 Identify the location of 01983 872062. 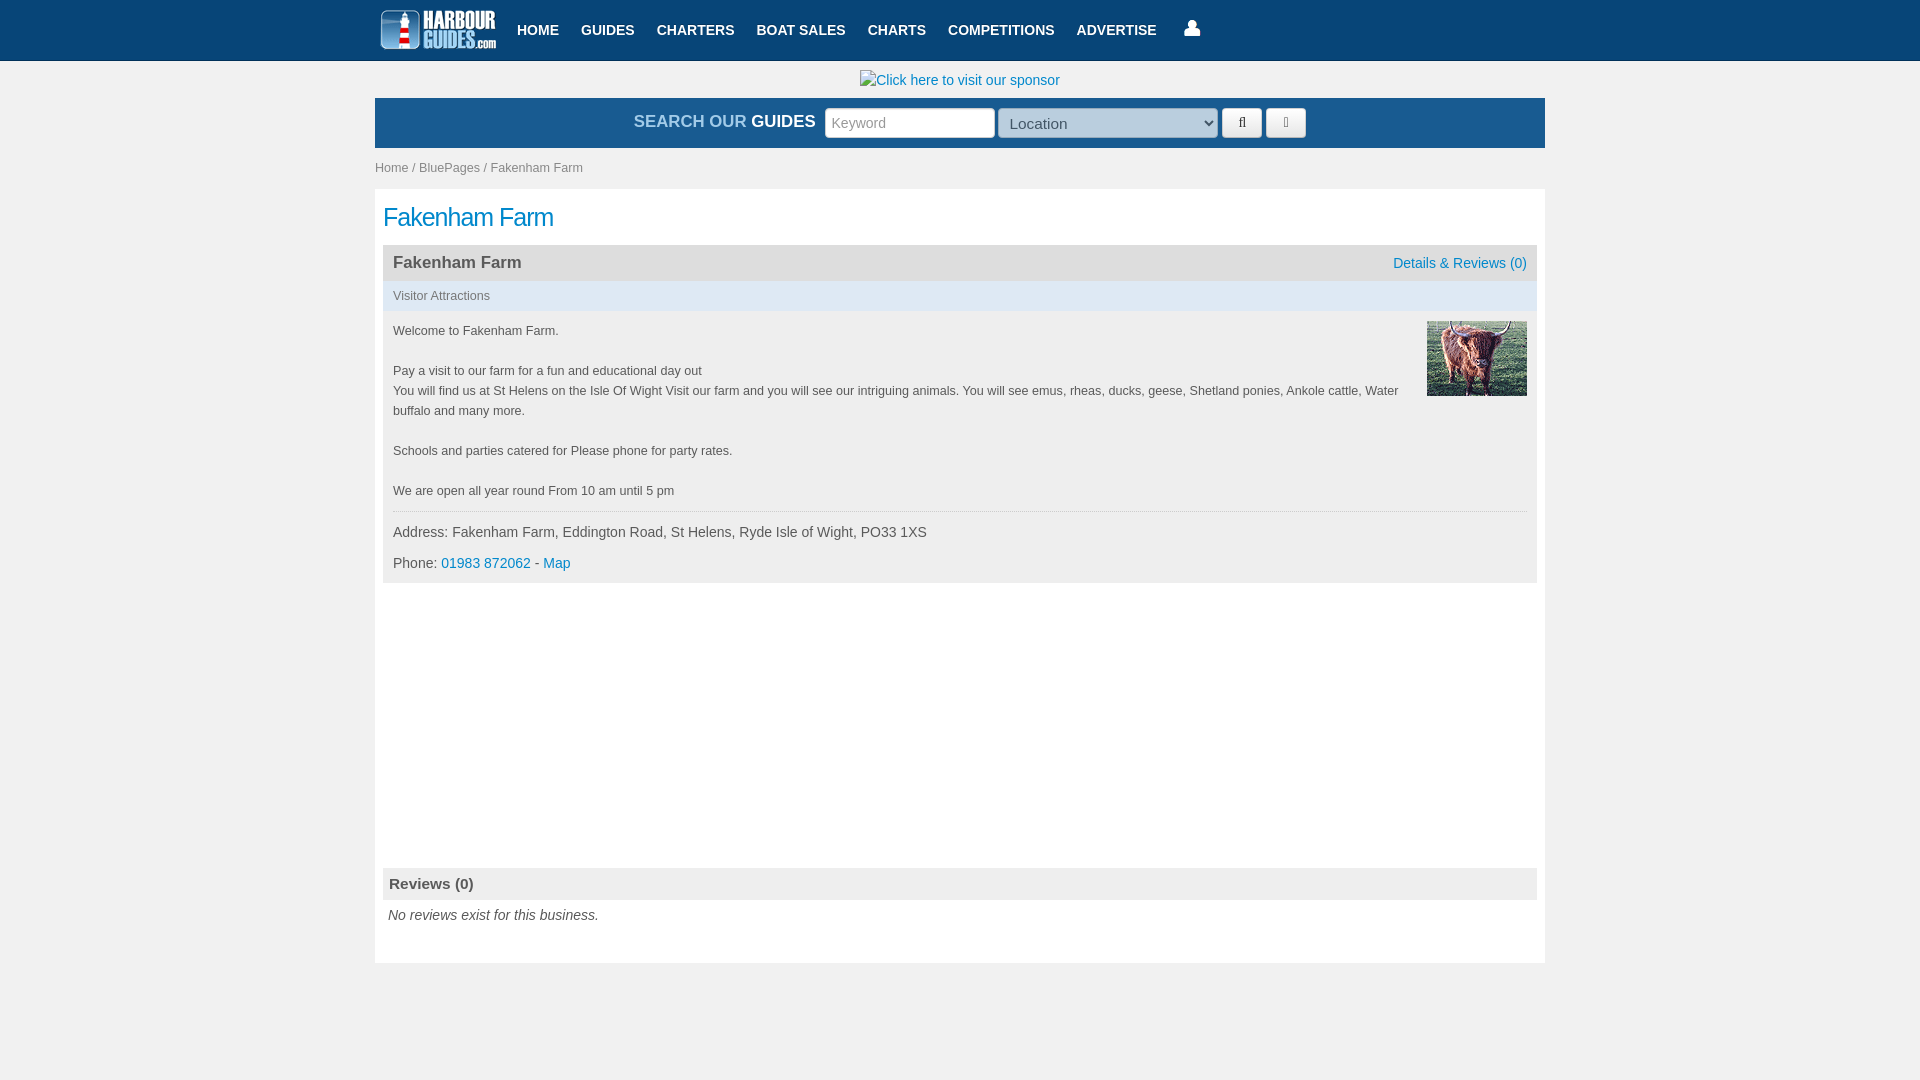
(486, 563).